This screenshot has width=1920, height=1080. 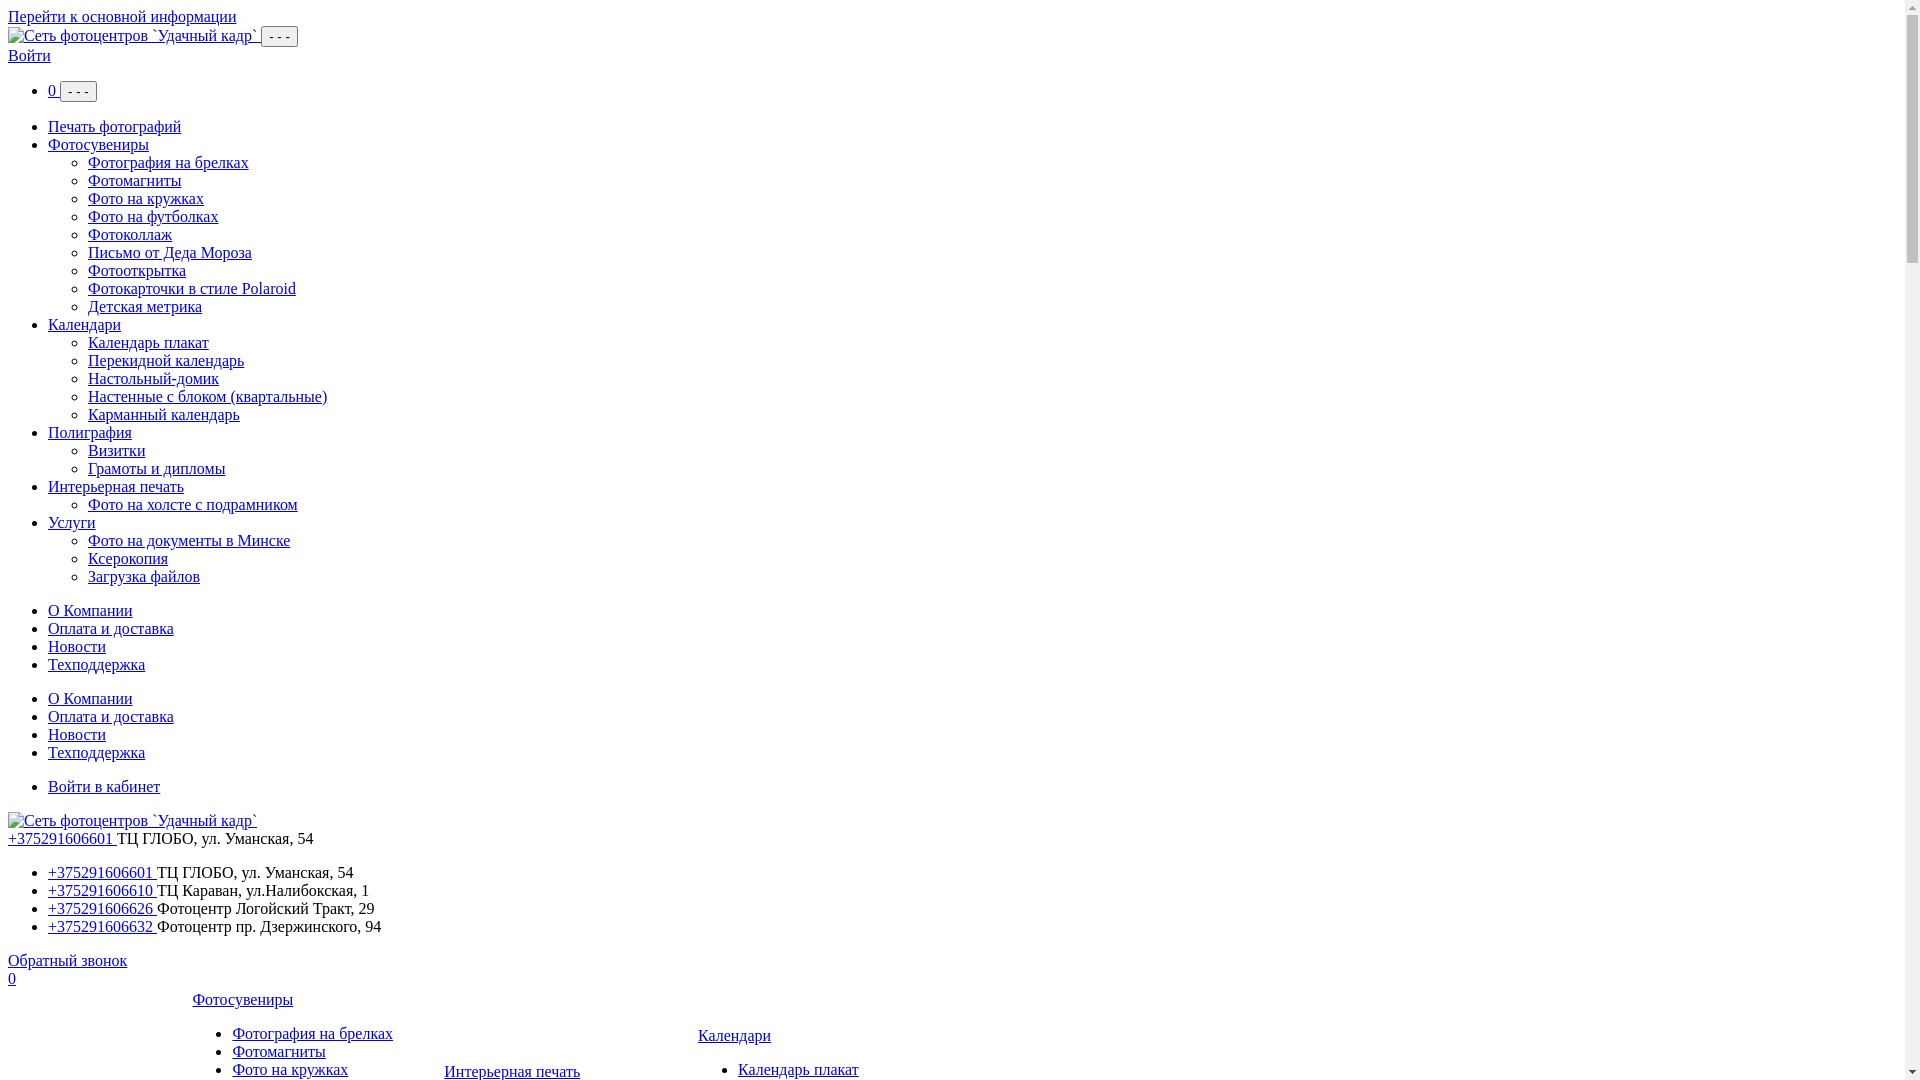 I want to click on +375291606632, so click(x=102, y=926).